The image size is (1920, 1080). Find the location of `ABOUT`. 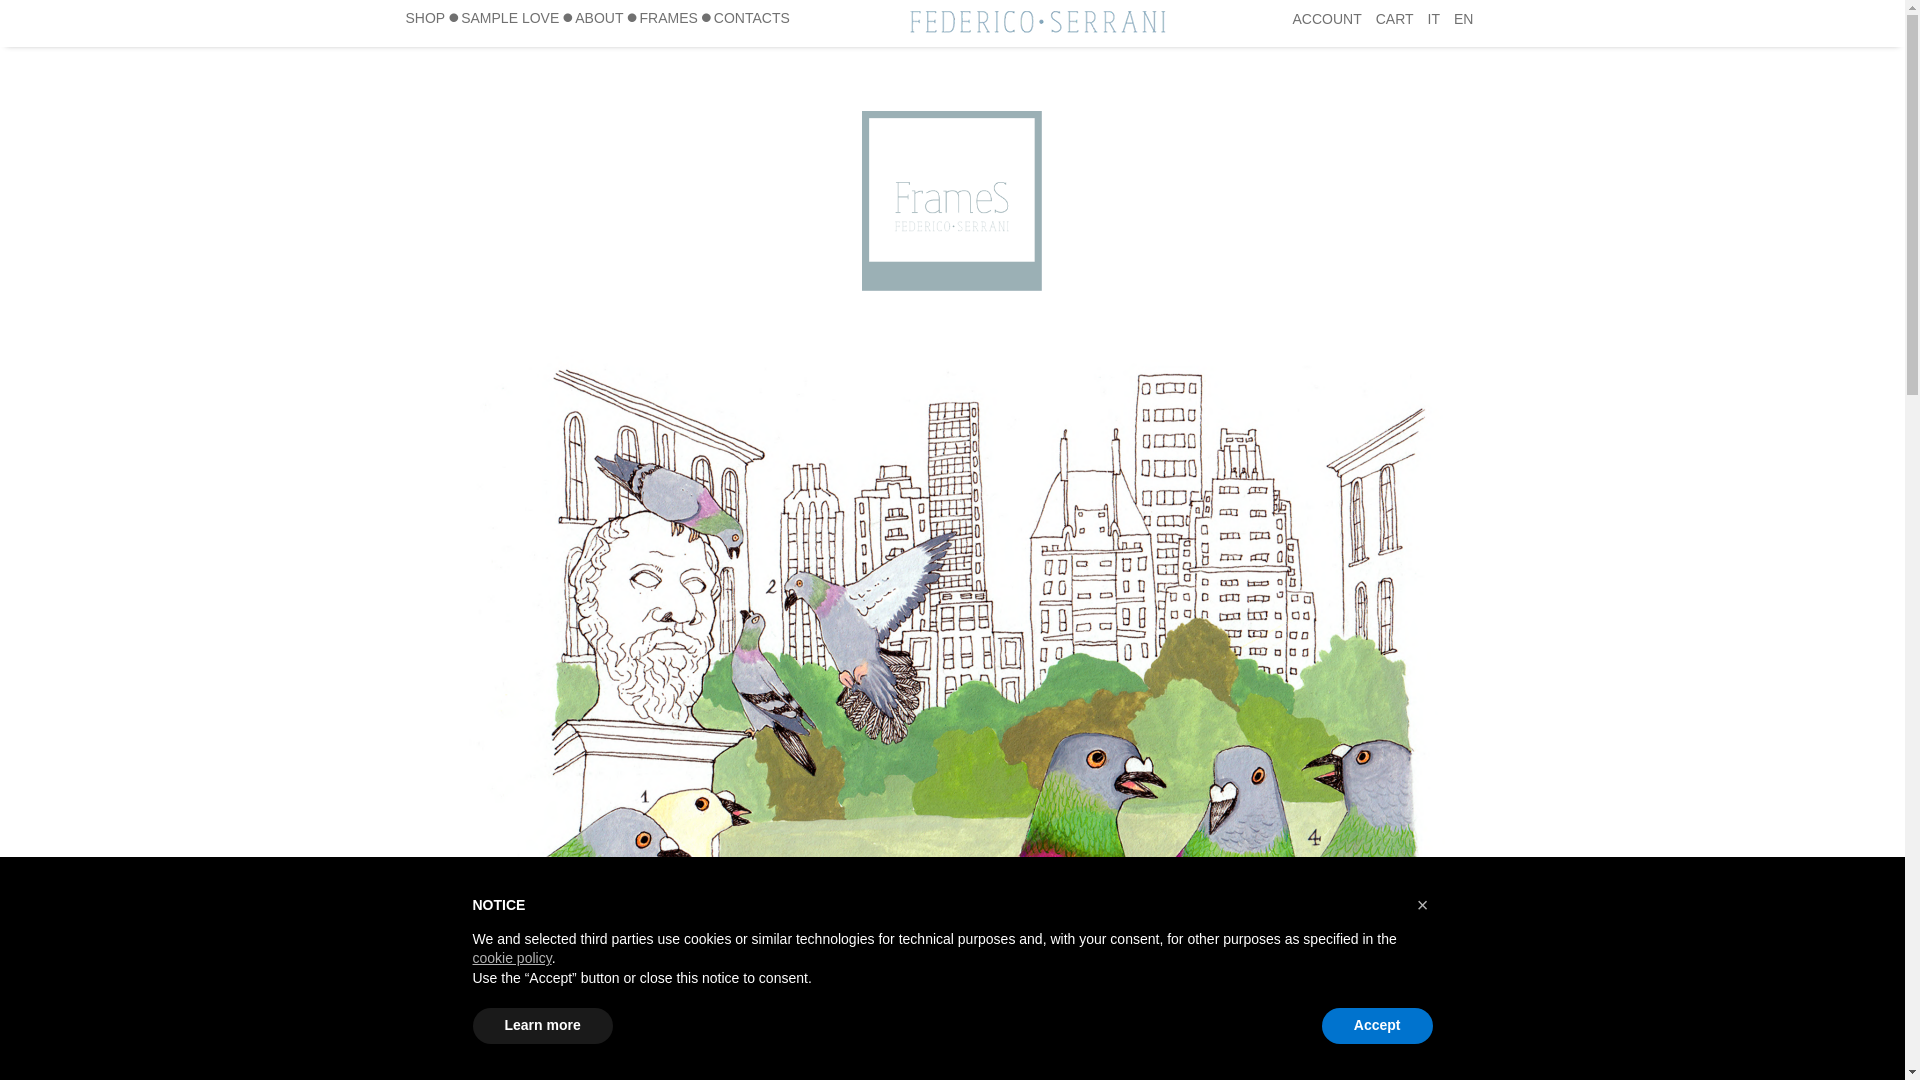

ABOUT is located at coordinates (598, 18).